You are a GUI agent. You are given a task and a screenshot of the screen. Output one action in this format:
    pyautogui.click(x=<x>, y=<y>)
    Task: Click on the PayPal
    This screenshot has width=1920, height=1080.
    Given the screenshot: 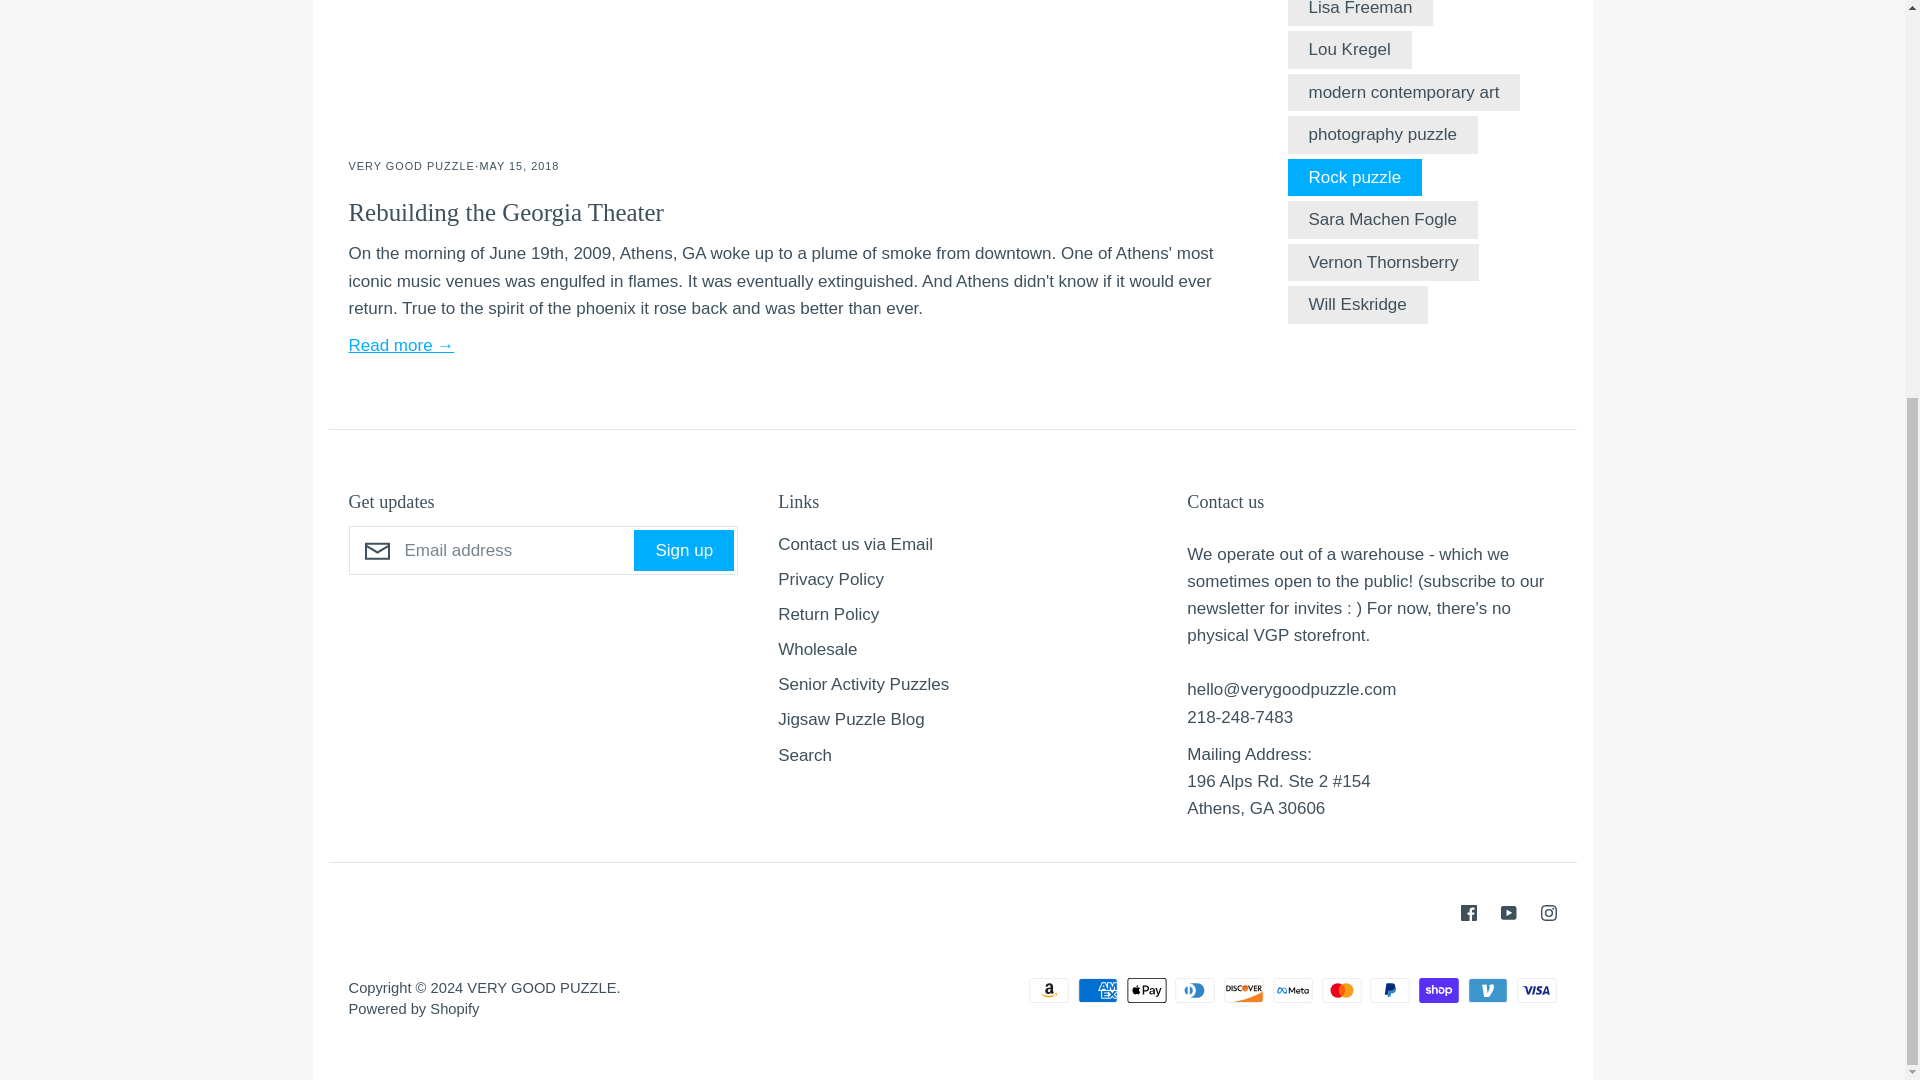 What is the action you would take?
    pyautogui.click(x=1390, y=990)
    